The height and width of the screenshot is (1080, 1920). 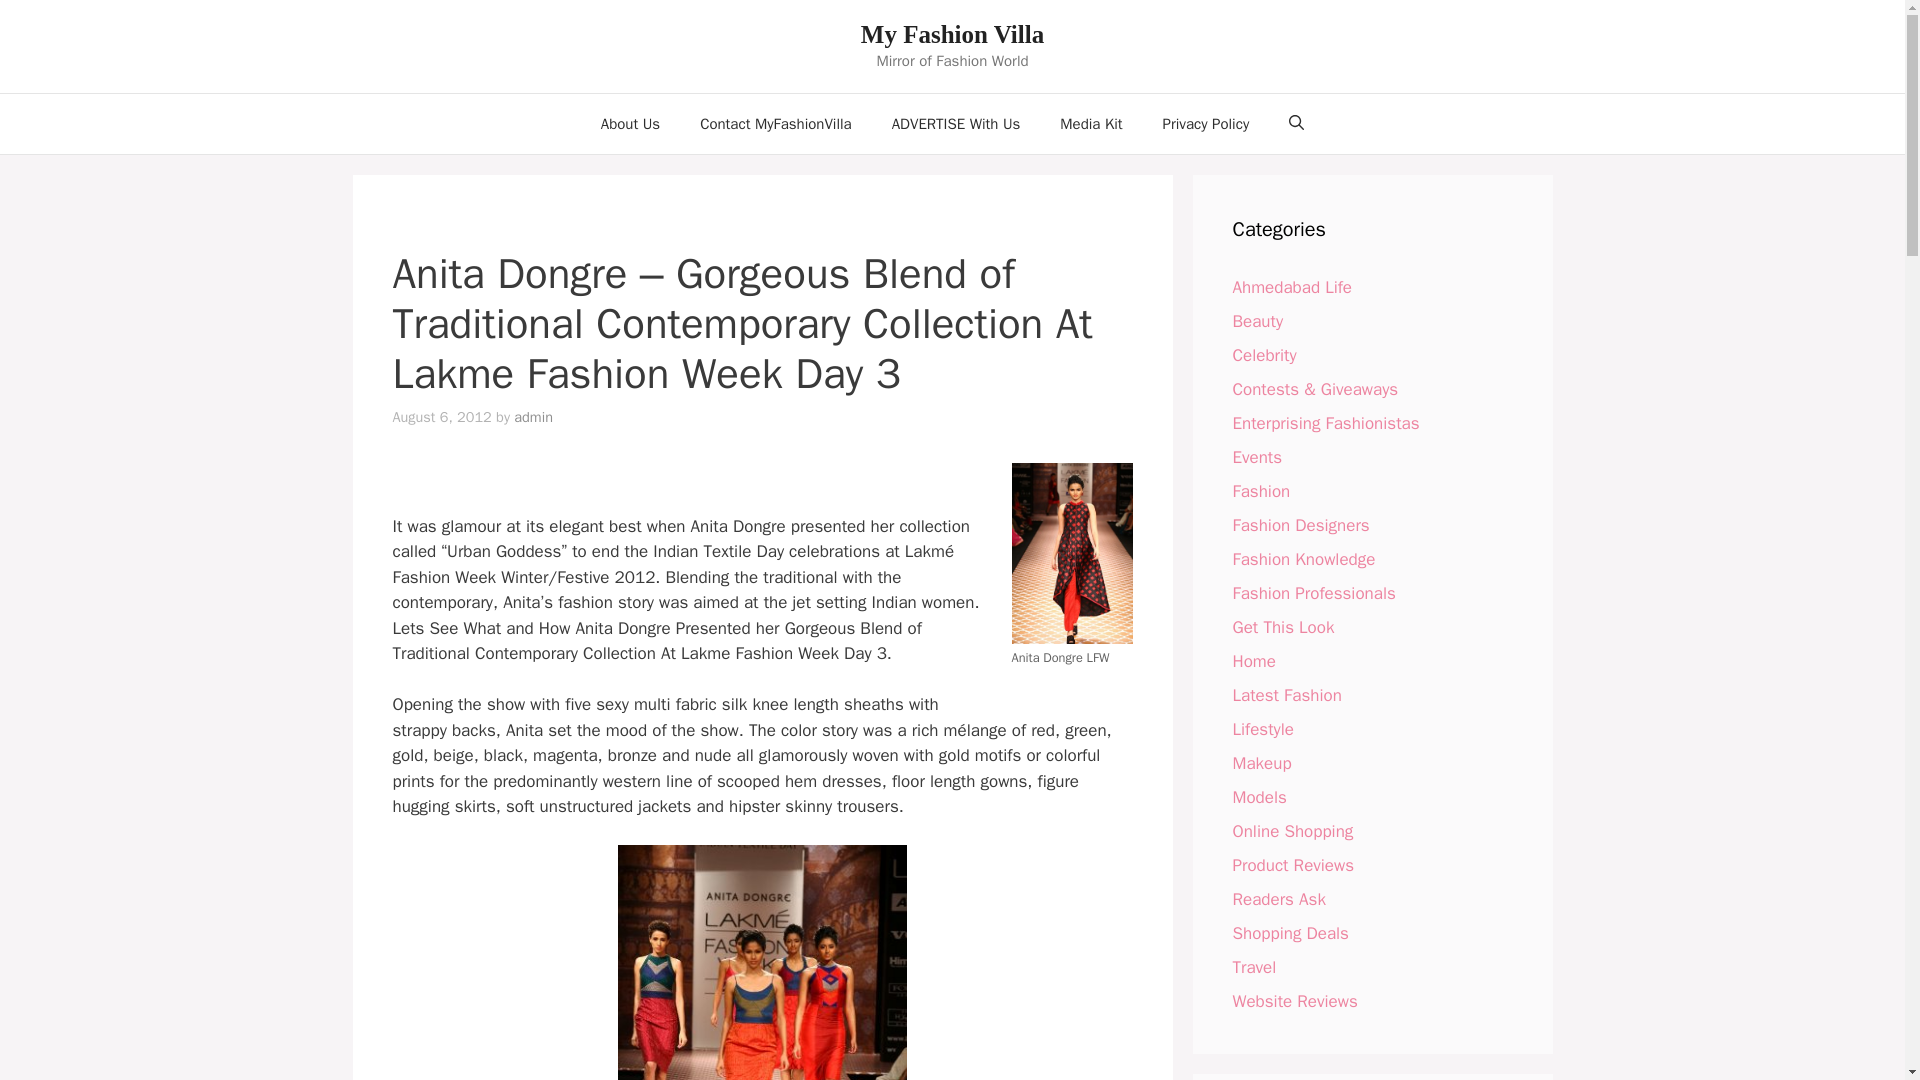 I want to click on Makeup, so click(x=1261, y=762).